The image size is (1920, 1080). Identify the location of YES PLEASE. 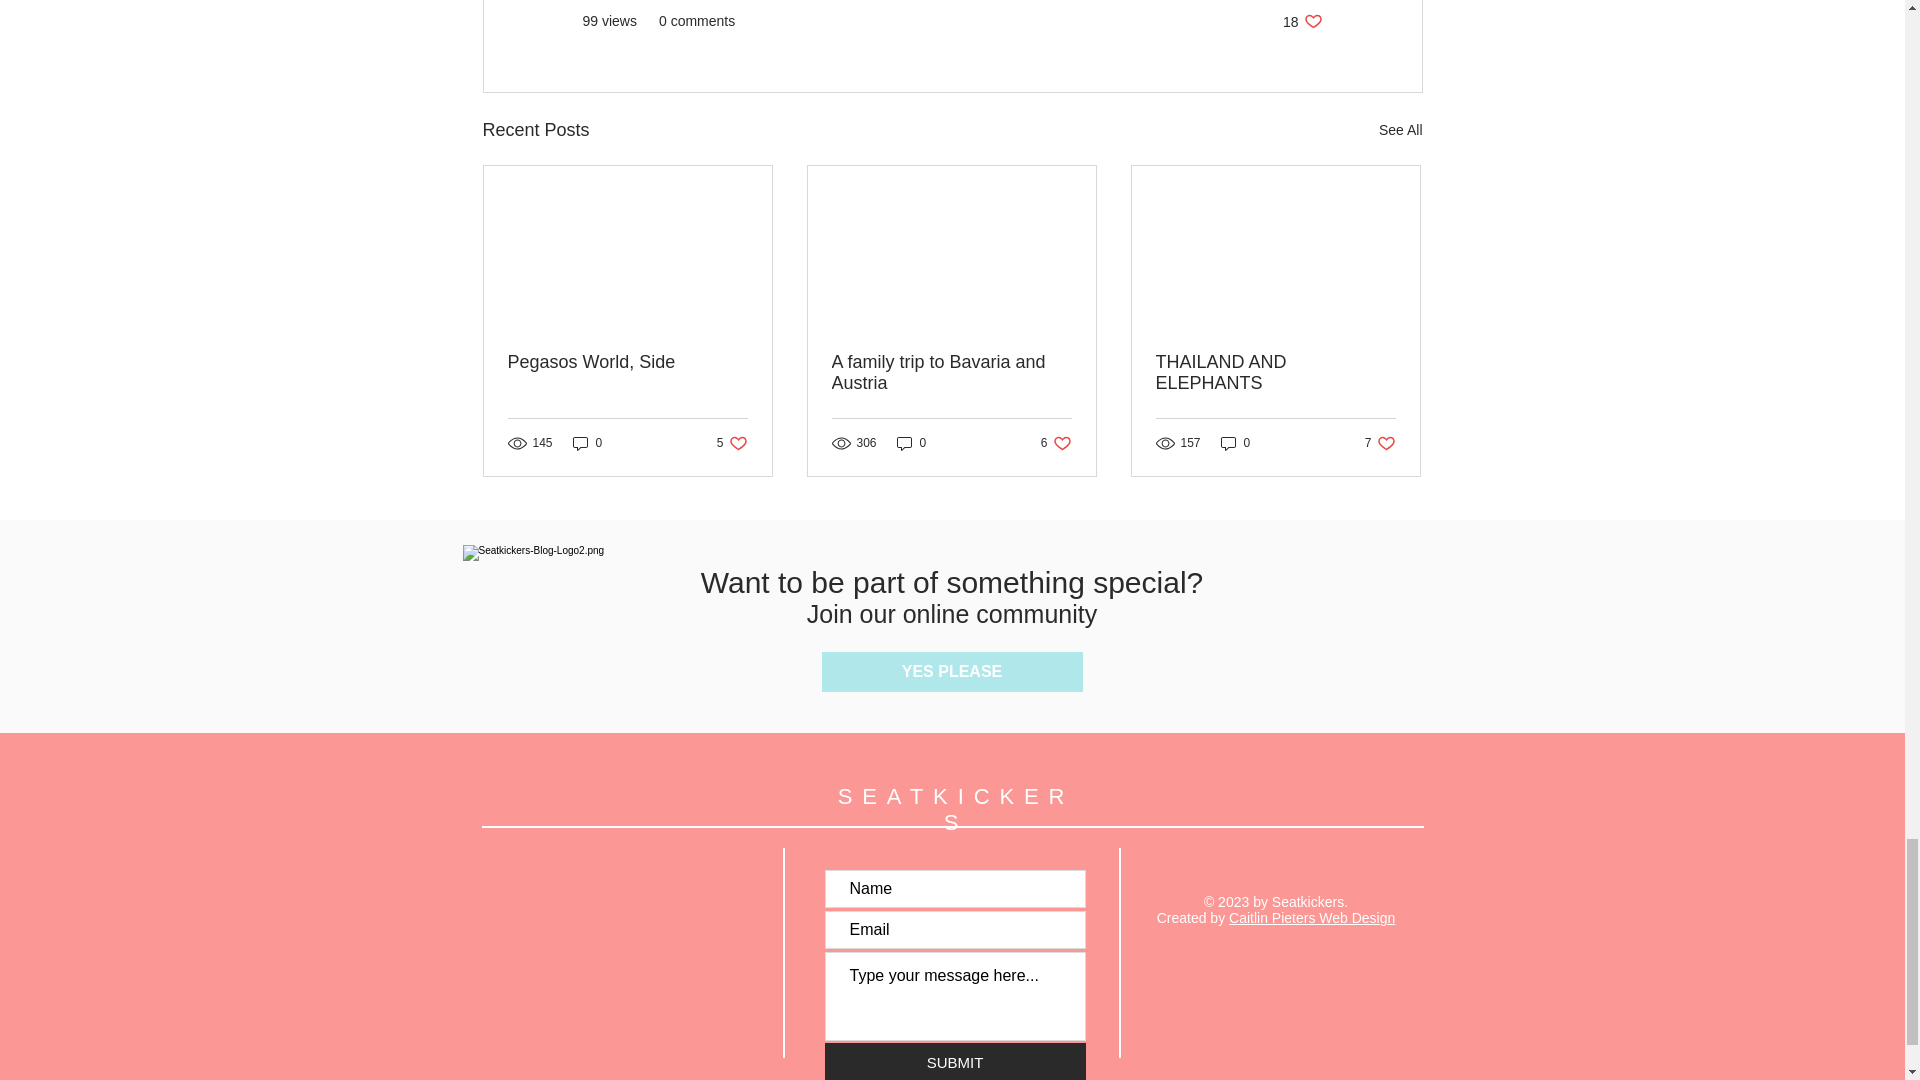
(1302, 21).